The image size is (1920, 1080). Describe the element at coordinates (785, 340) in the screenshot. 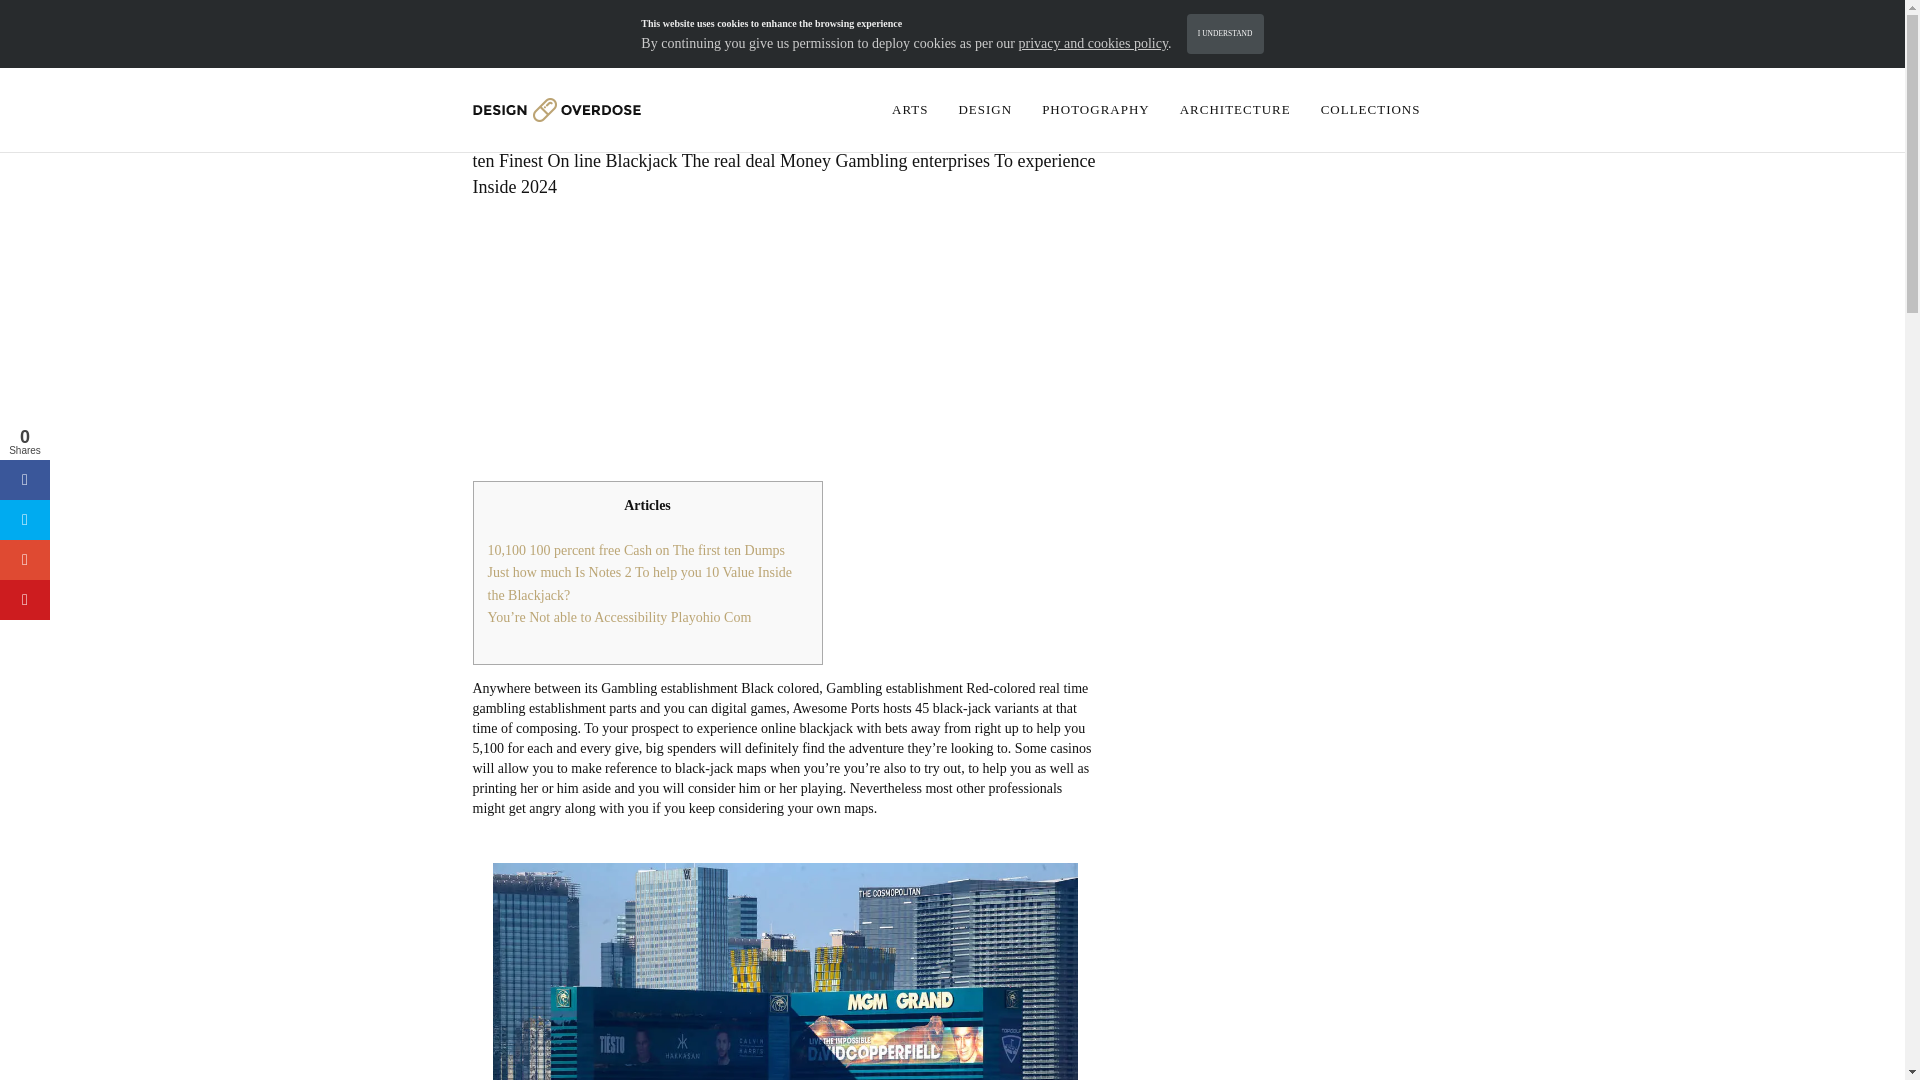

I see `Advertisement` at that location.